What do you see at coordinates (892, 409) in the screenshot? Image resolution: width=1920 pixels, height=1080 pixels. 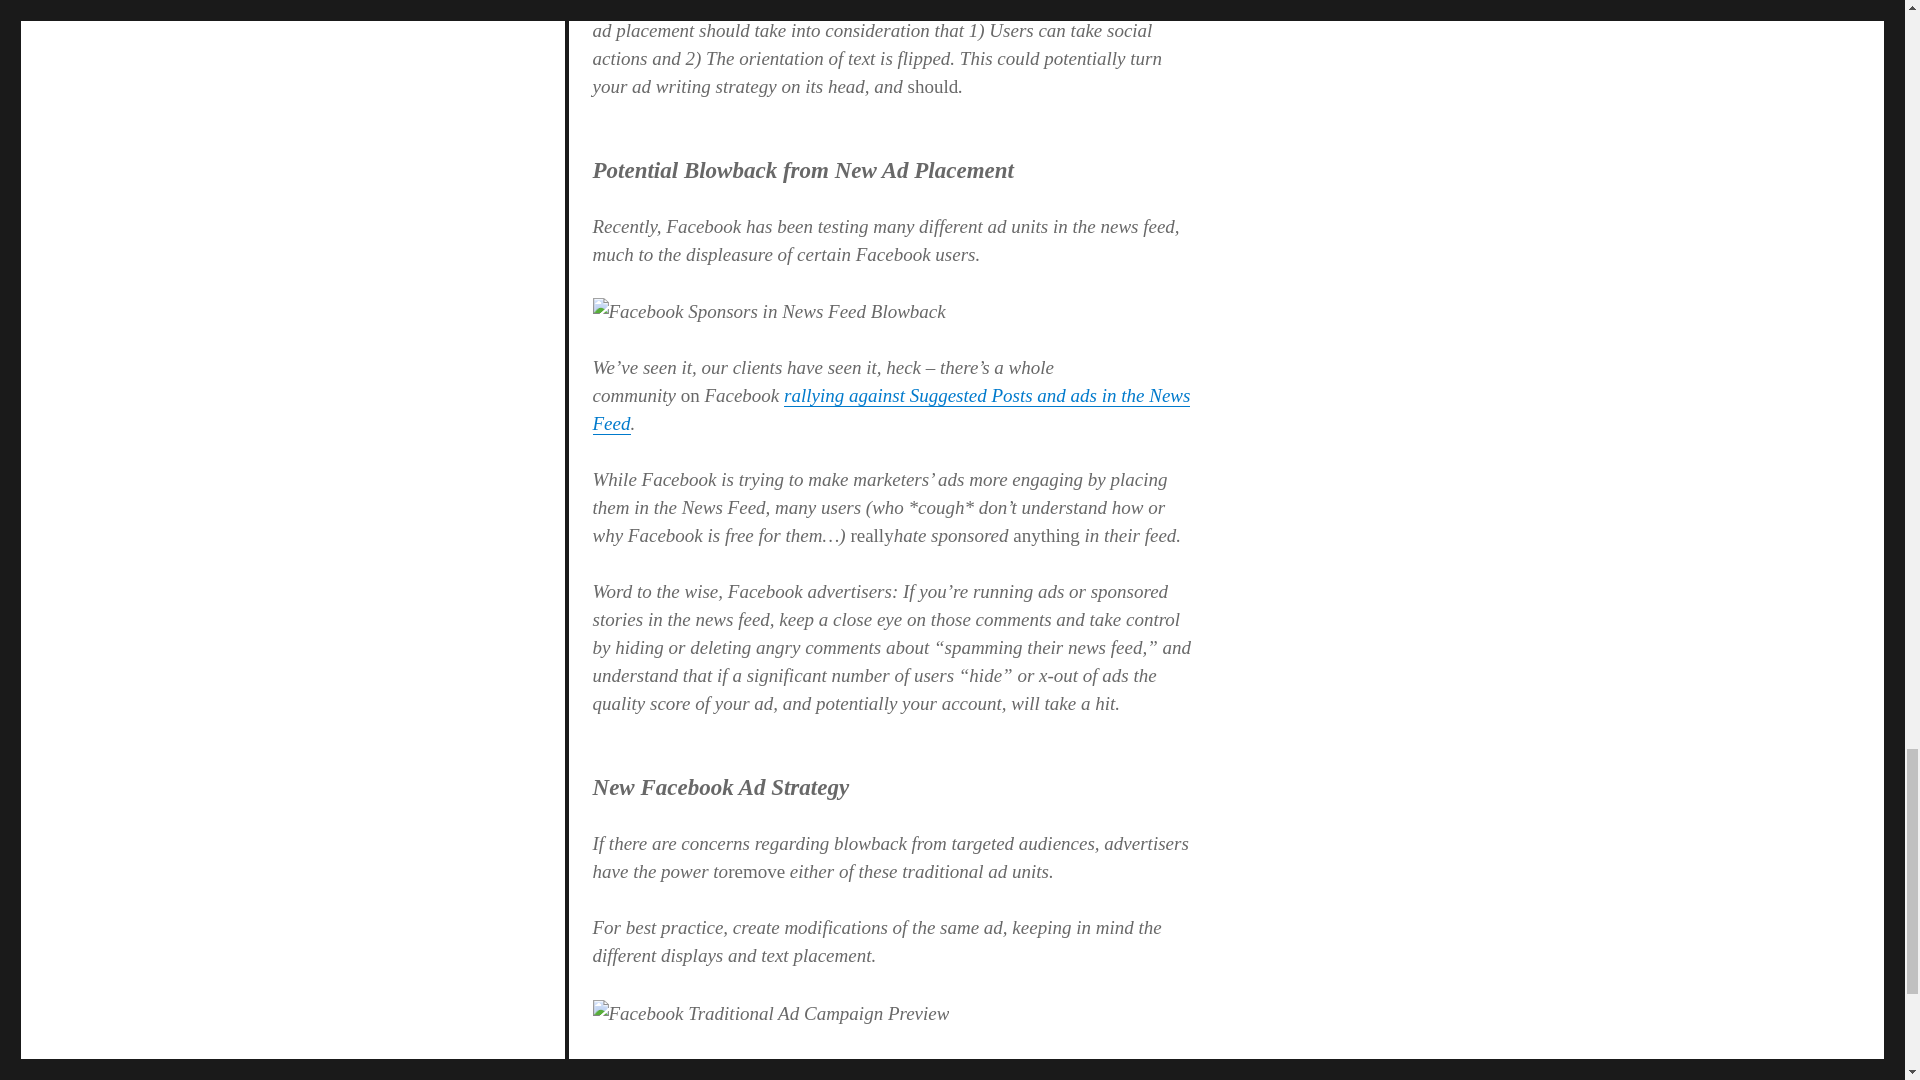 I see `rallying against Suggested Posts and ads in the News Feed` at bounding box center [892, 409].